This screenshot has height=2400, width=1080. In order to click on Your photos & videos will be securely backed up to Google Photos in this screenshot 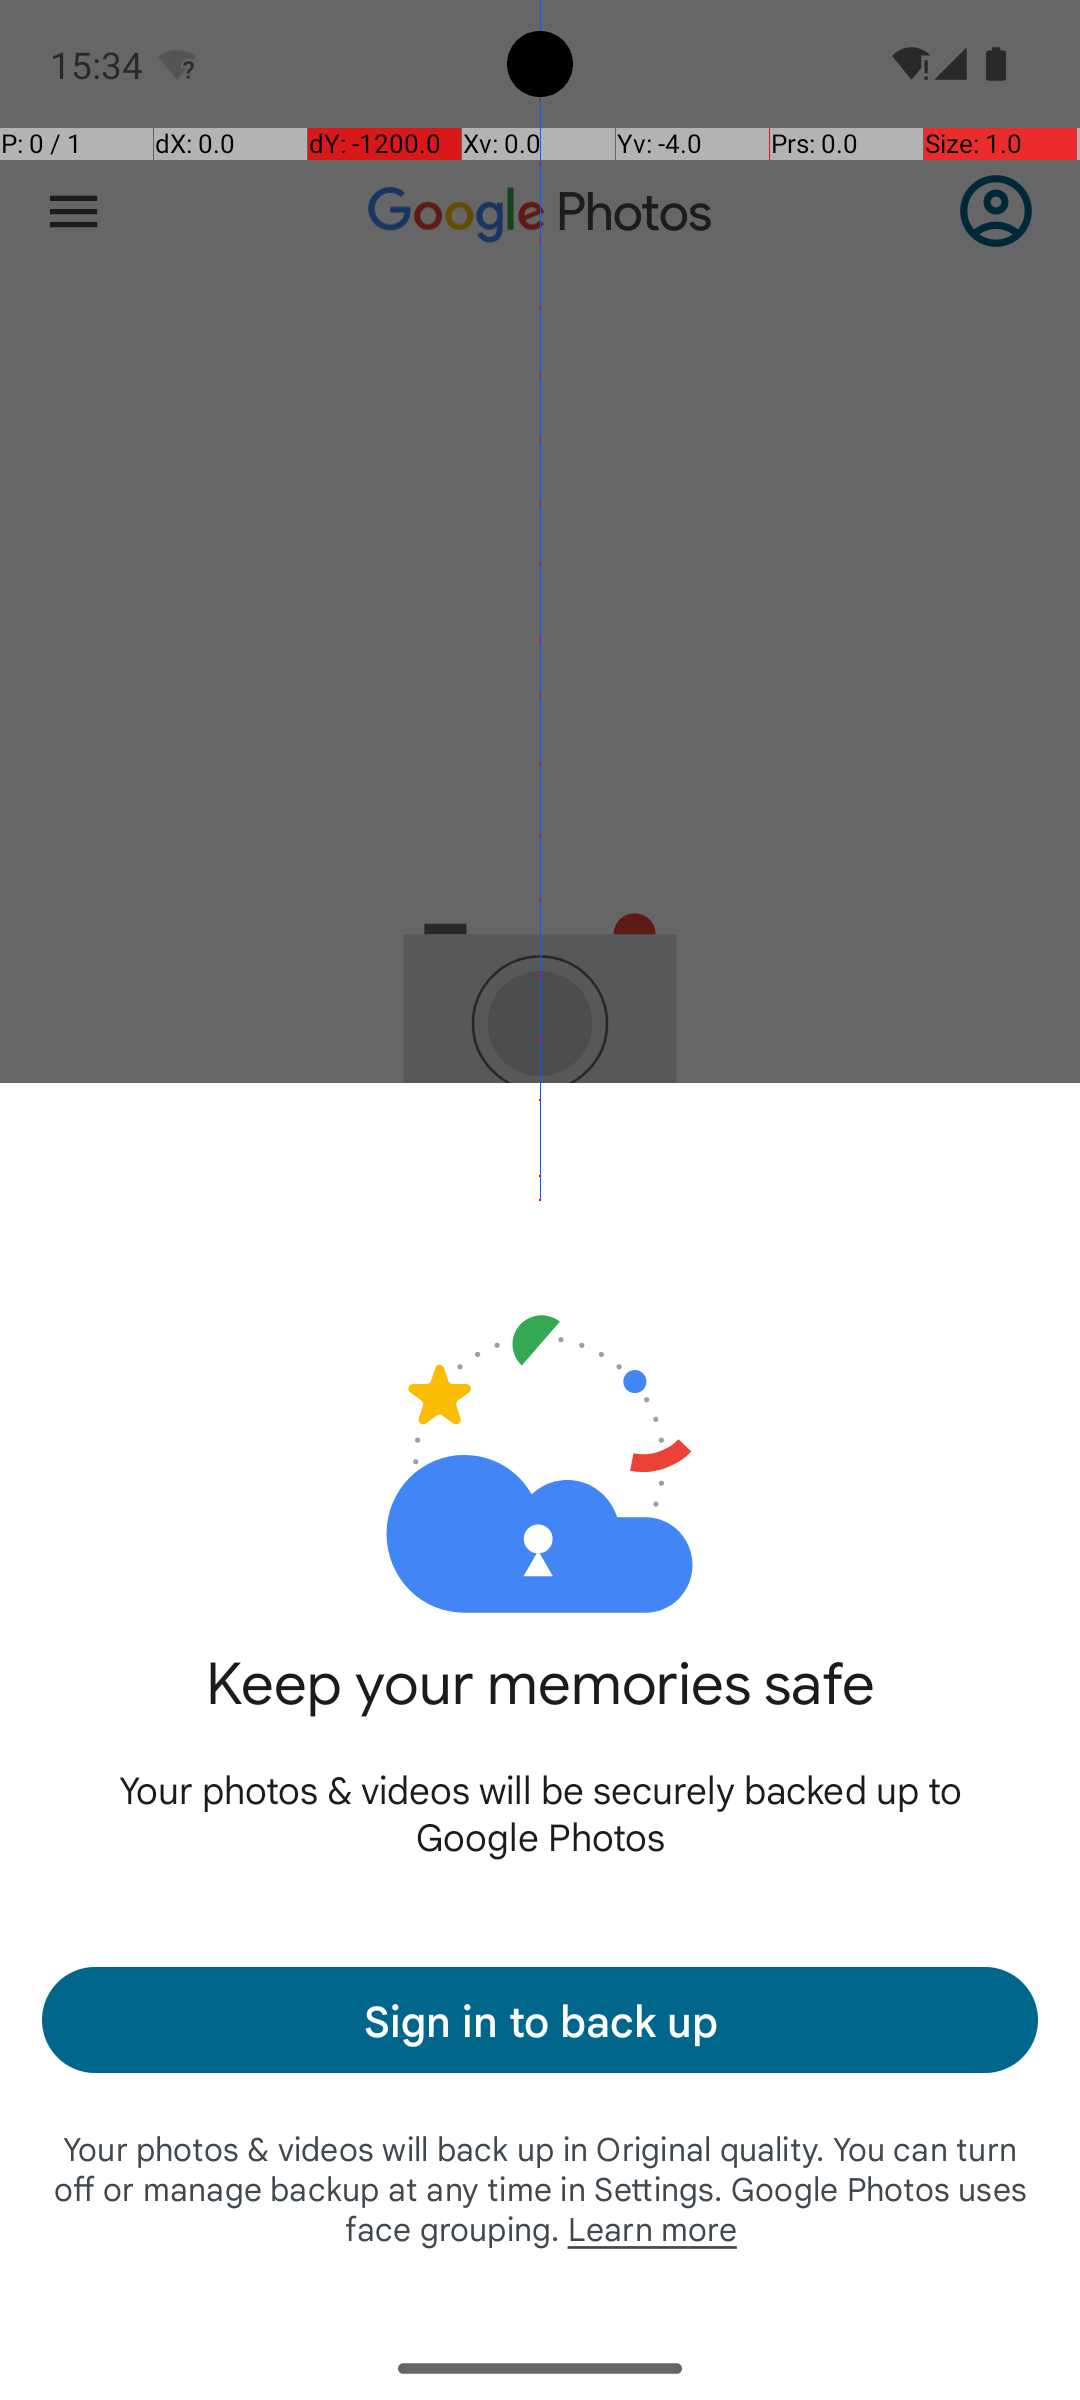, I will do `click(540, 1812)`.